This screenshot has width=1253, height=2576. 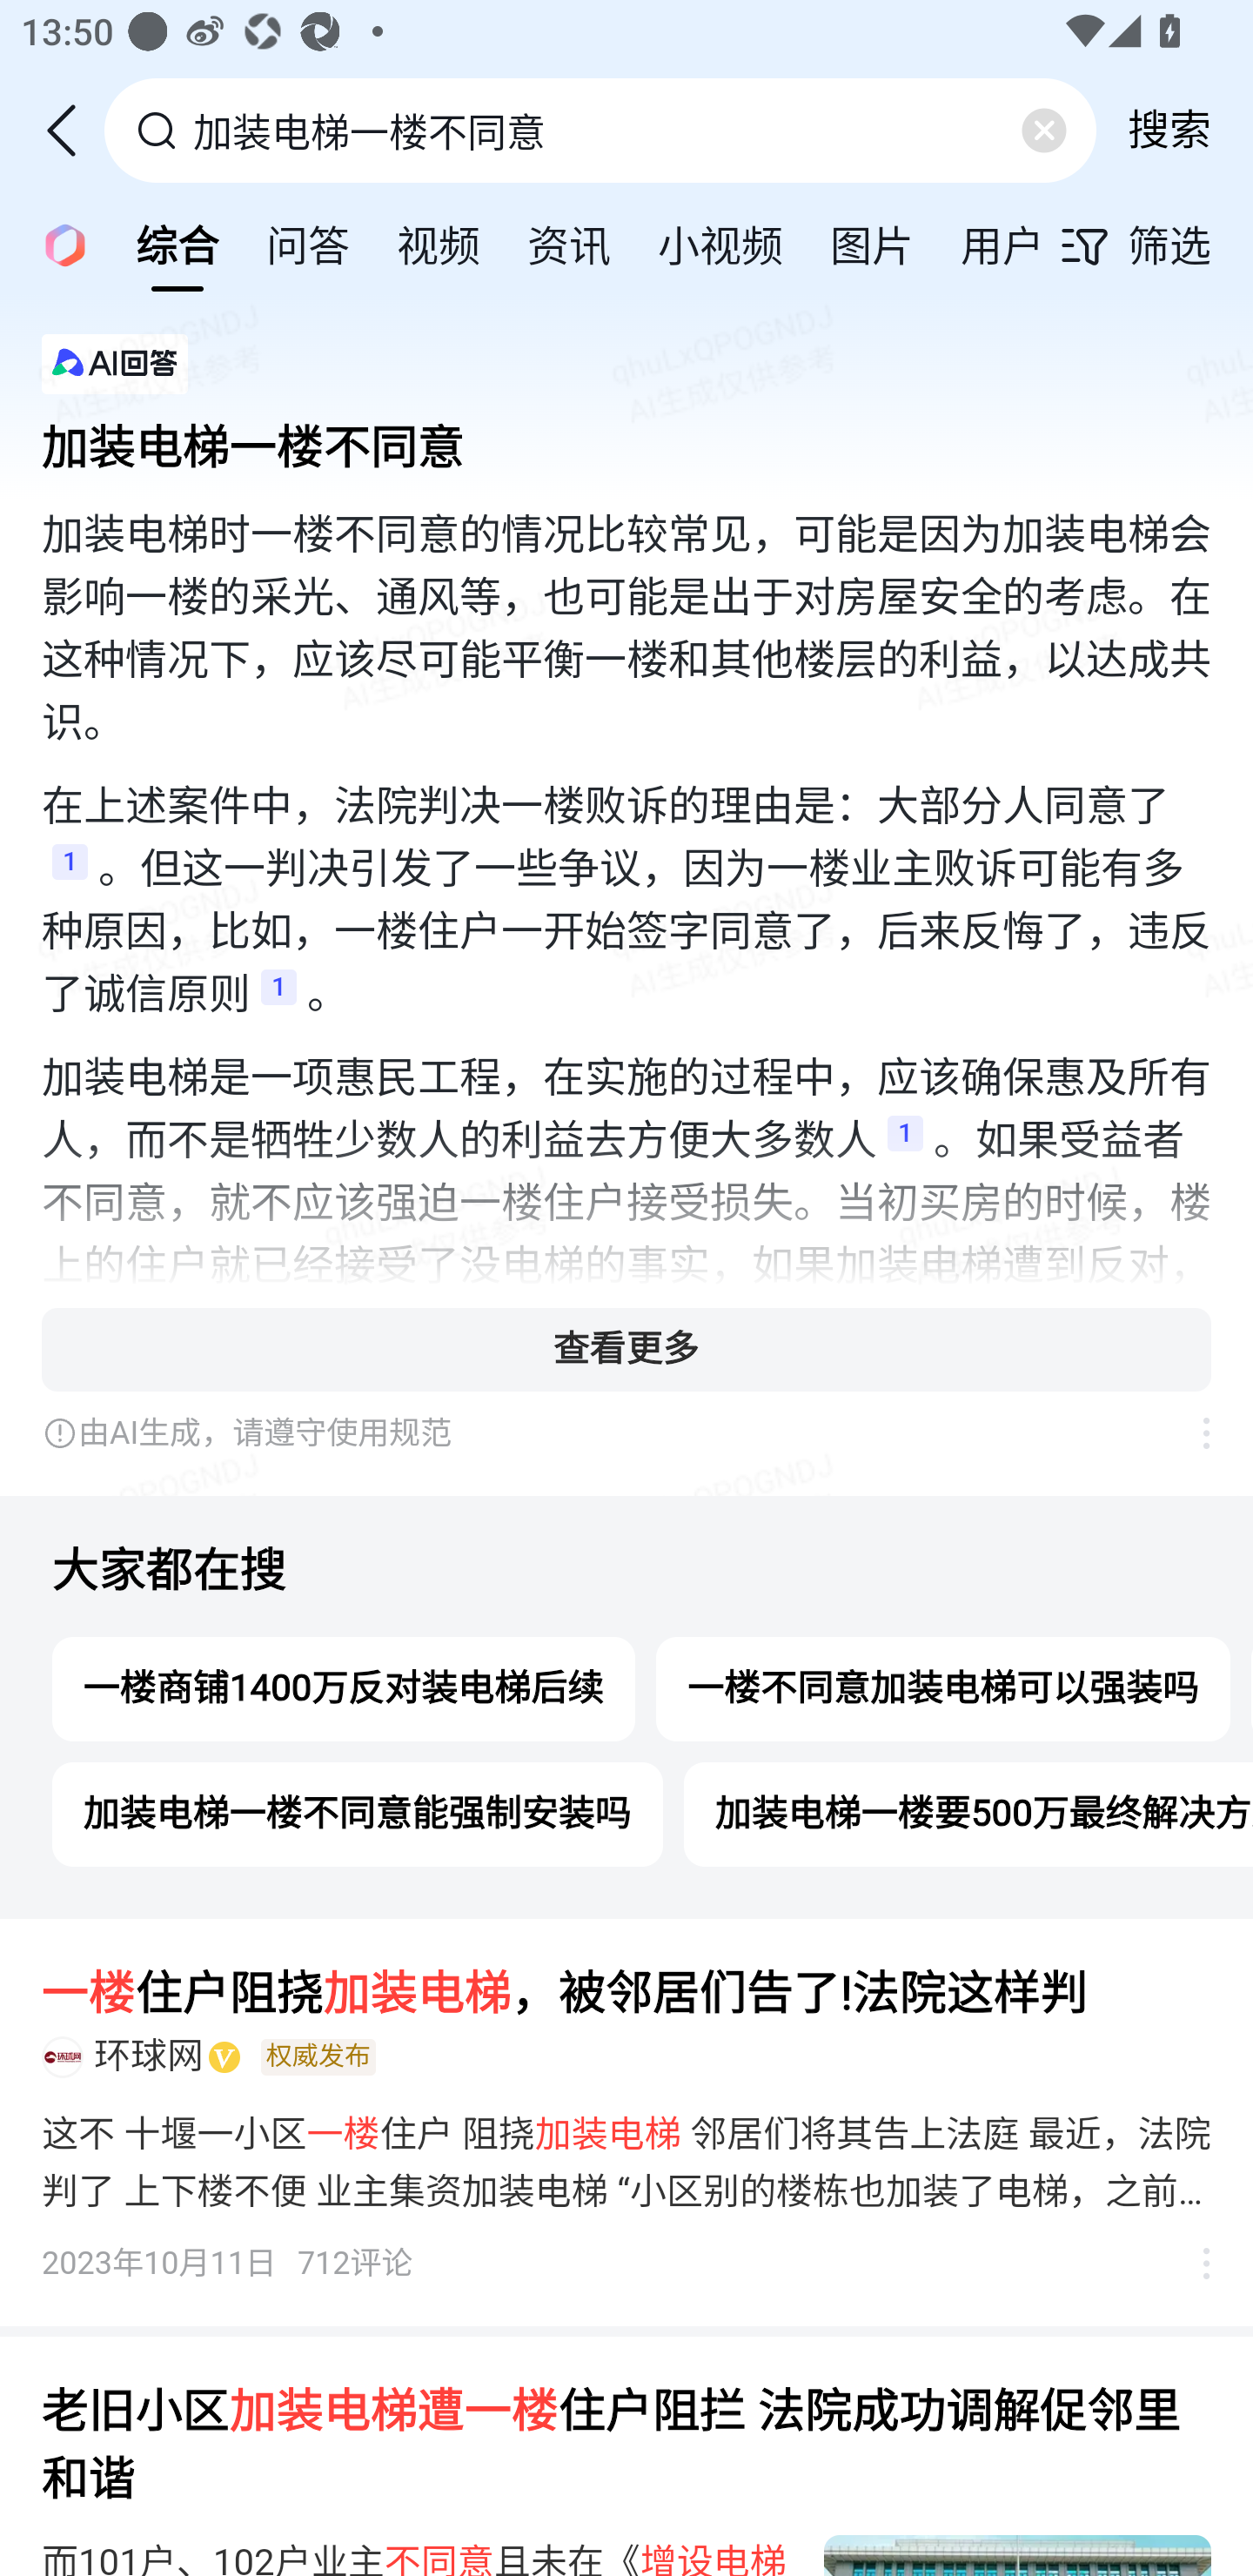 I want to click on 视频, so click(x=439, y=244).